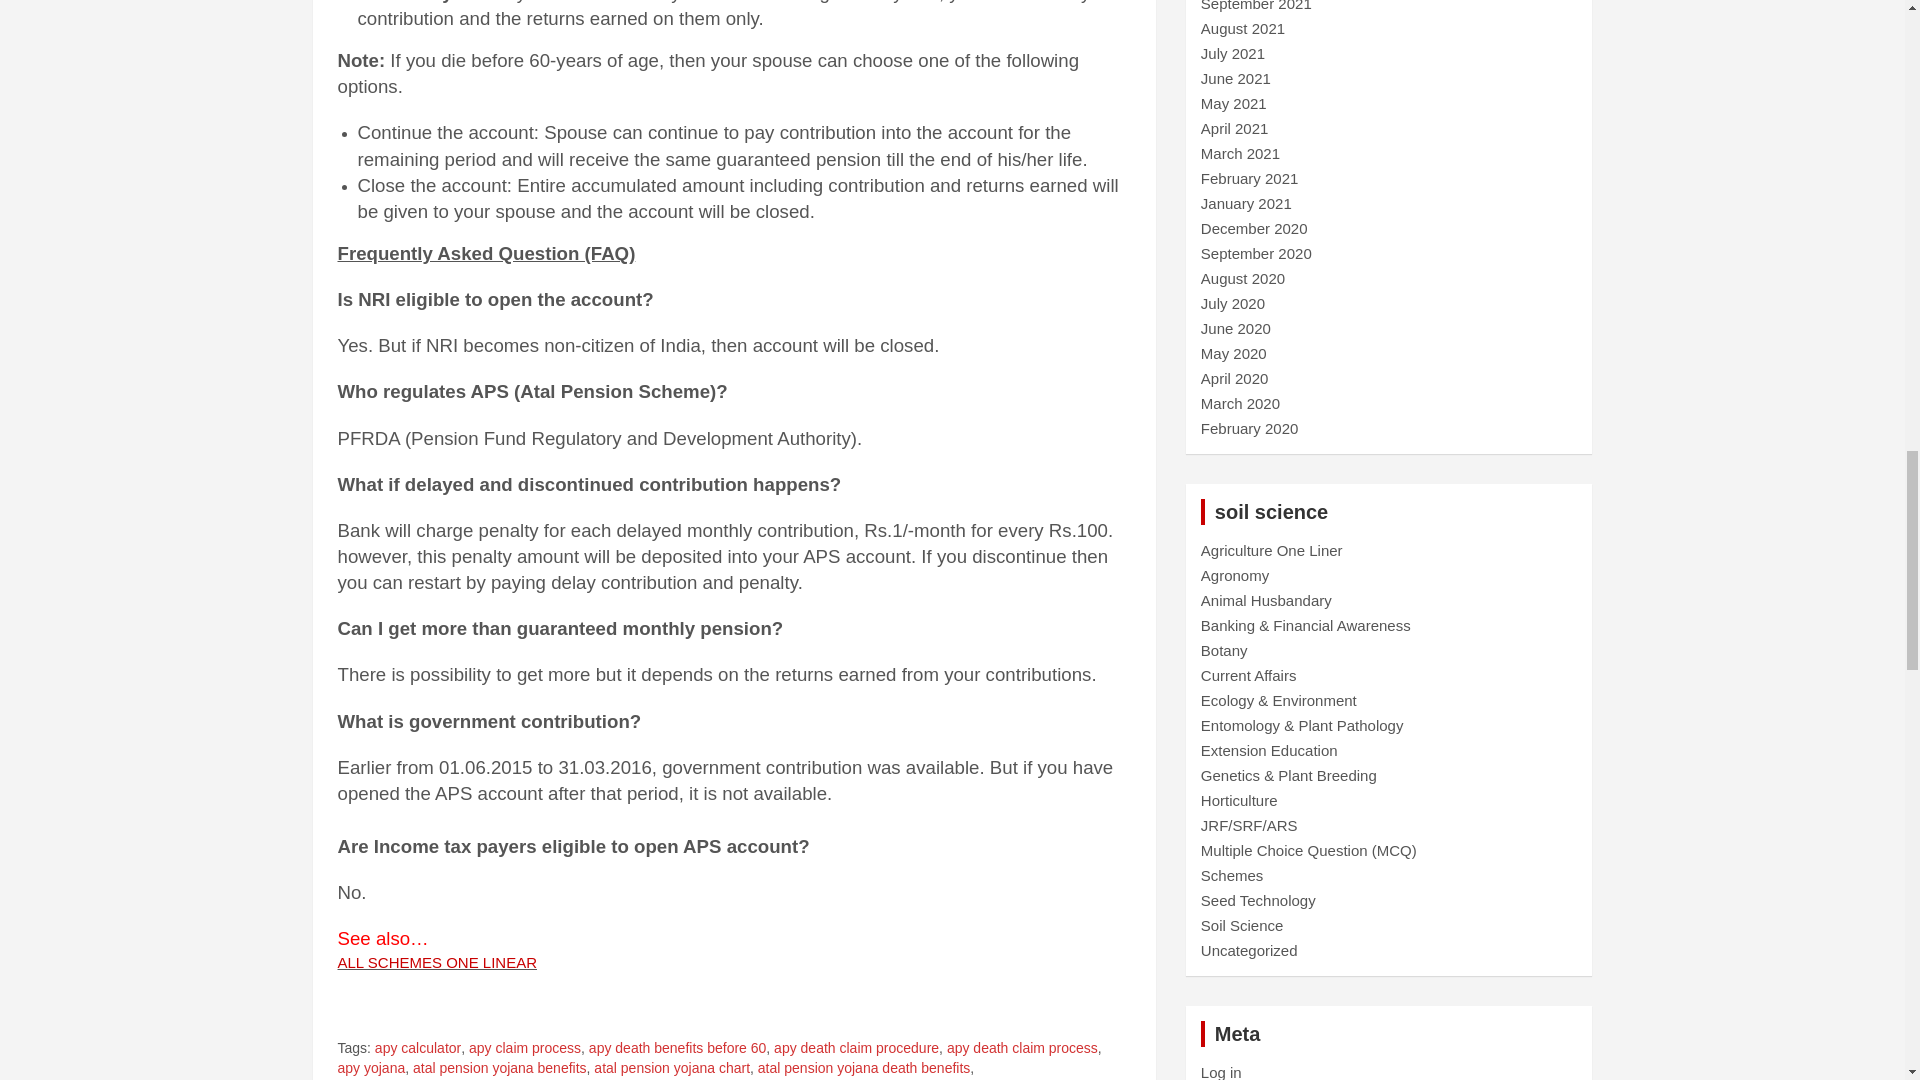  Describe the element at coordinates (437, 962) in the screenshot. I see `ALL SCHEMES ONE LINEAR` at that location.